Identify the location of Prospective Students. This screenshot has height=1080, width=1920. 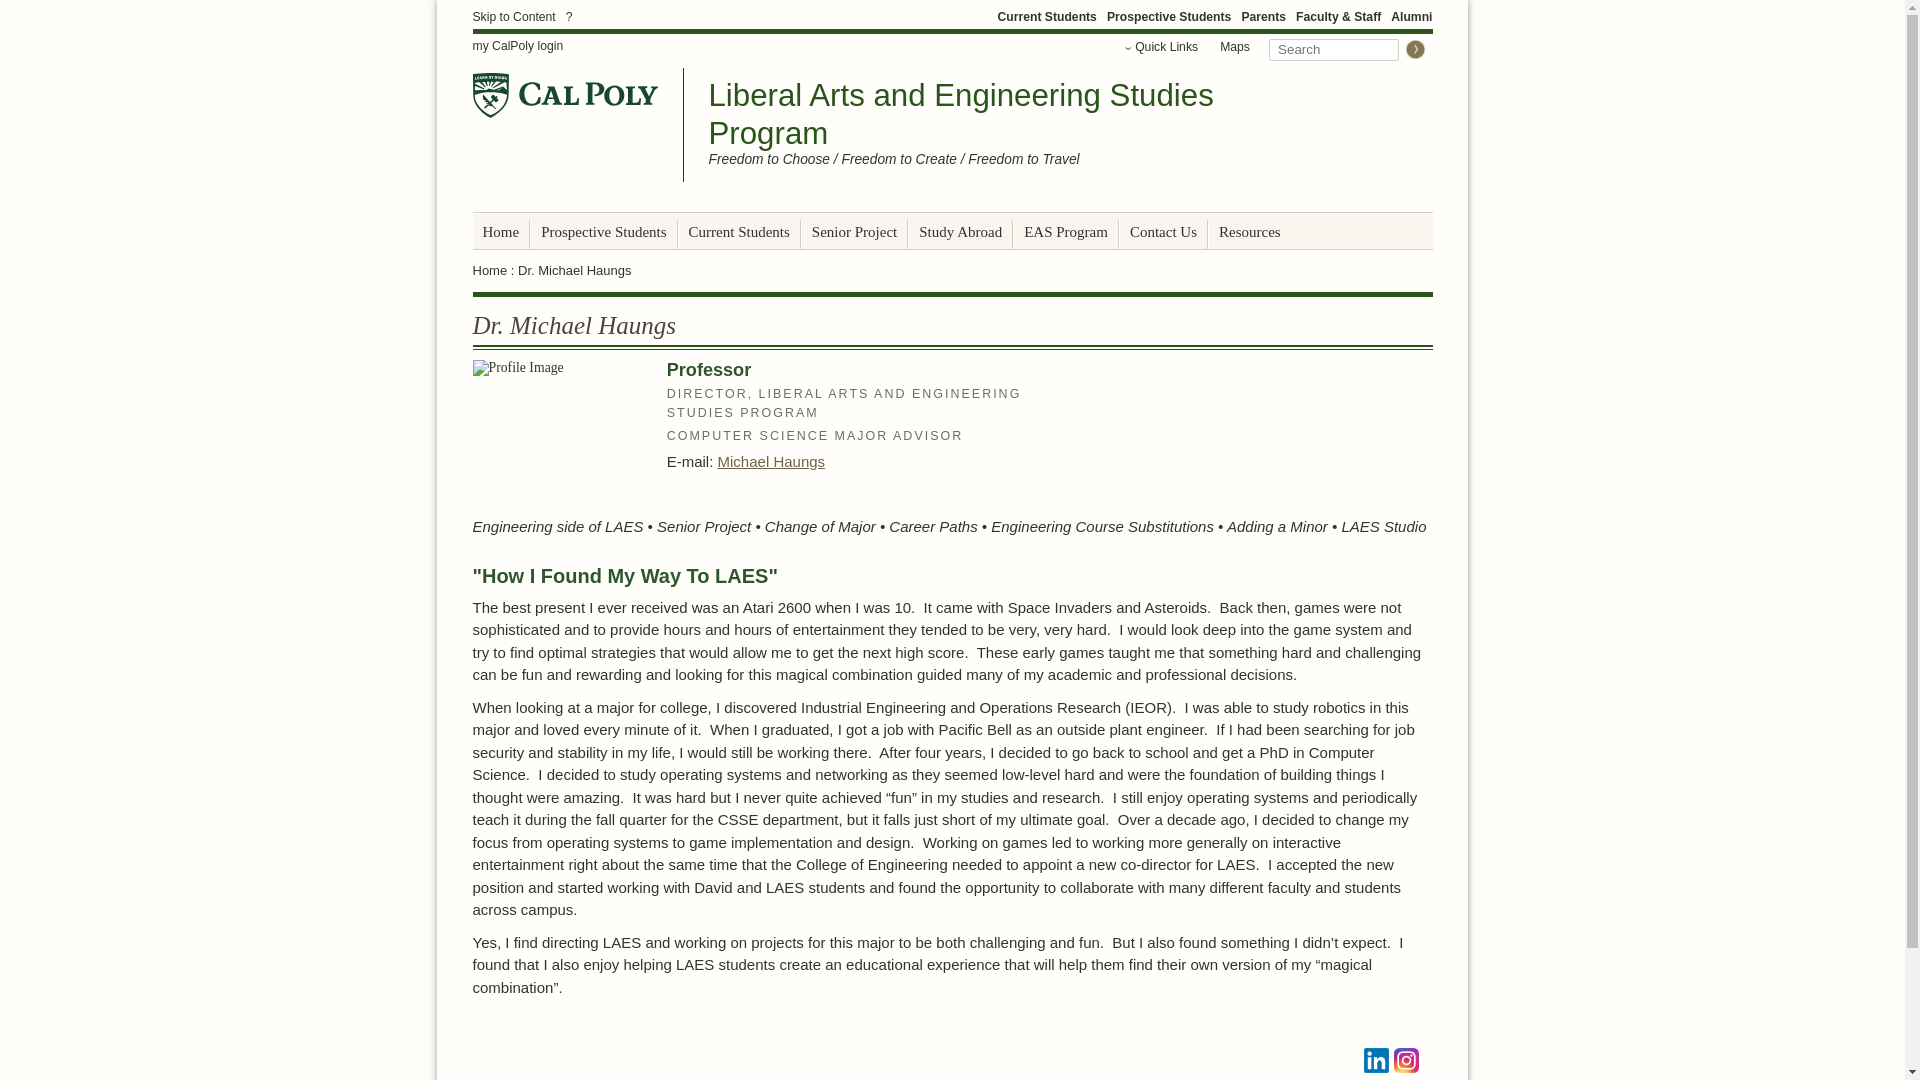
(1168, 16).